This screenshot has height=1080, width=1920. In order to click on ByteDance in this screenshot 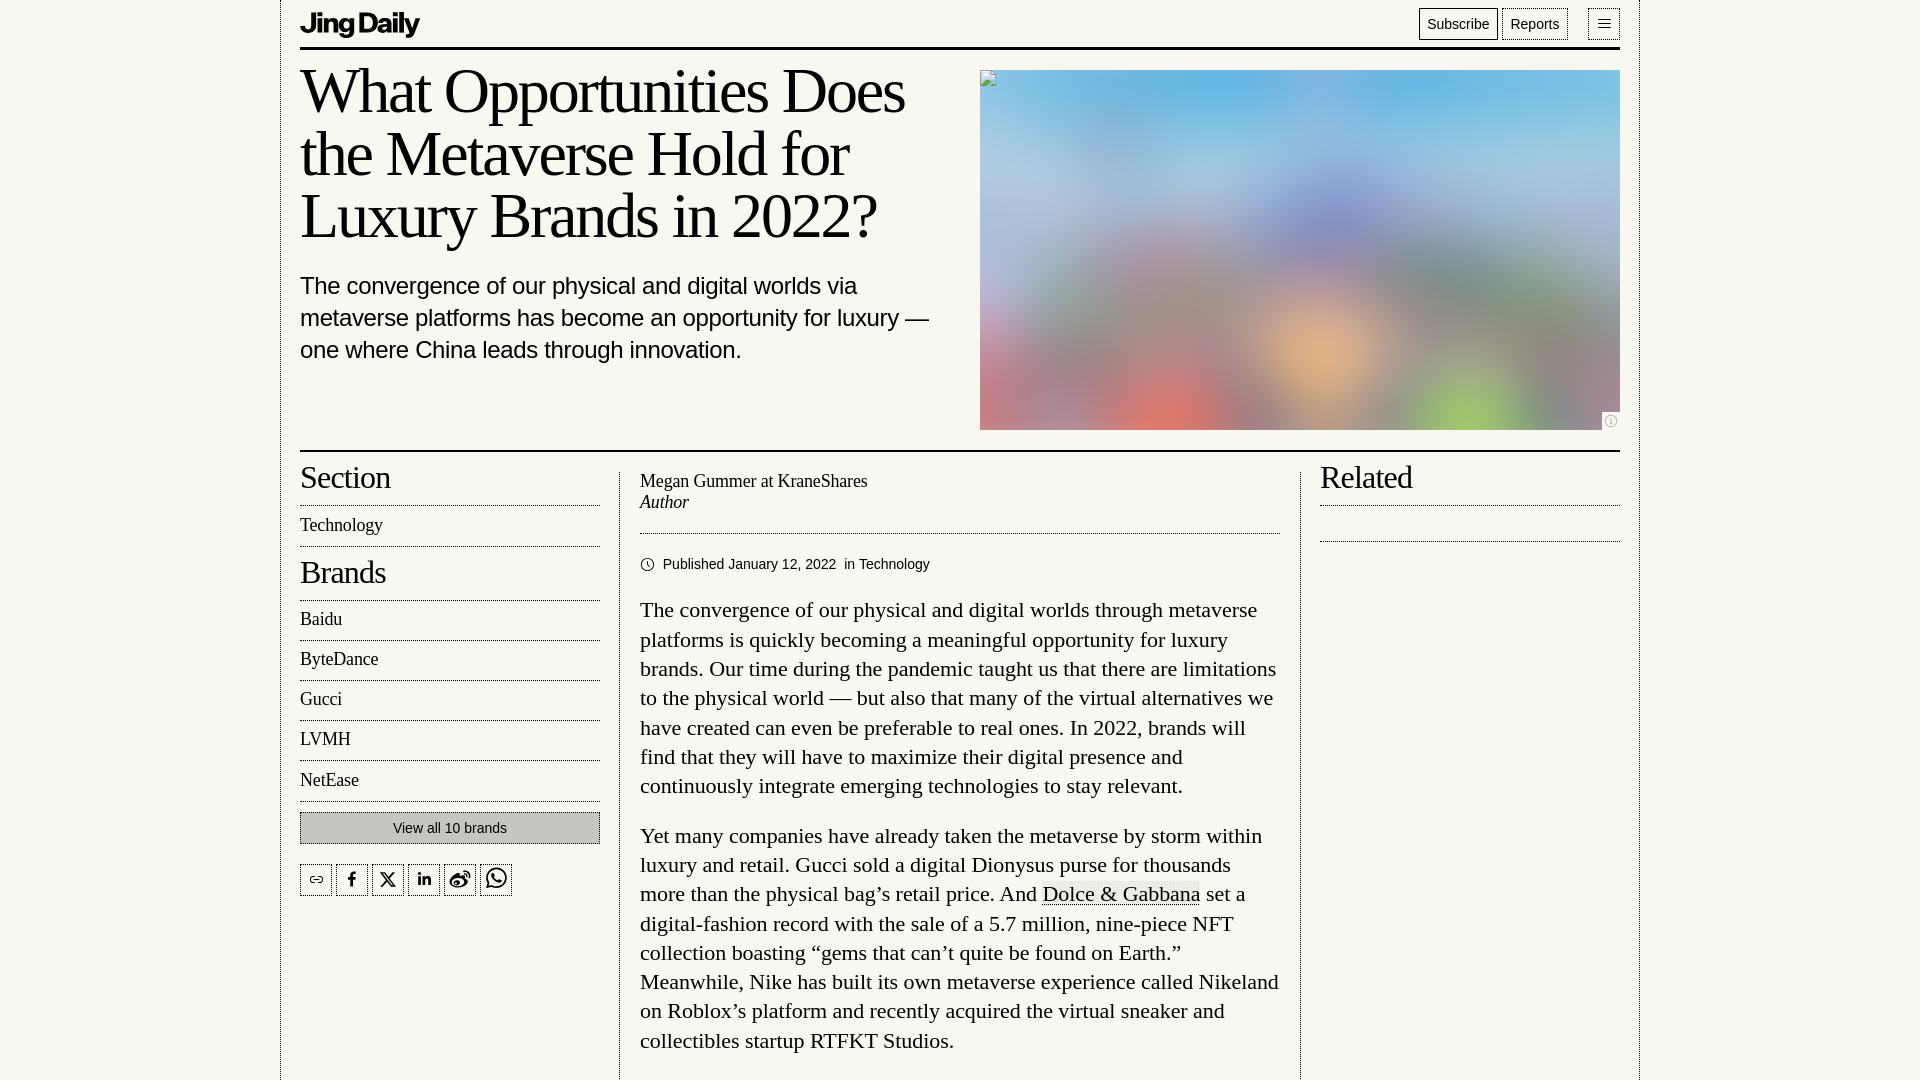, I will do `click(449, 661)`.